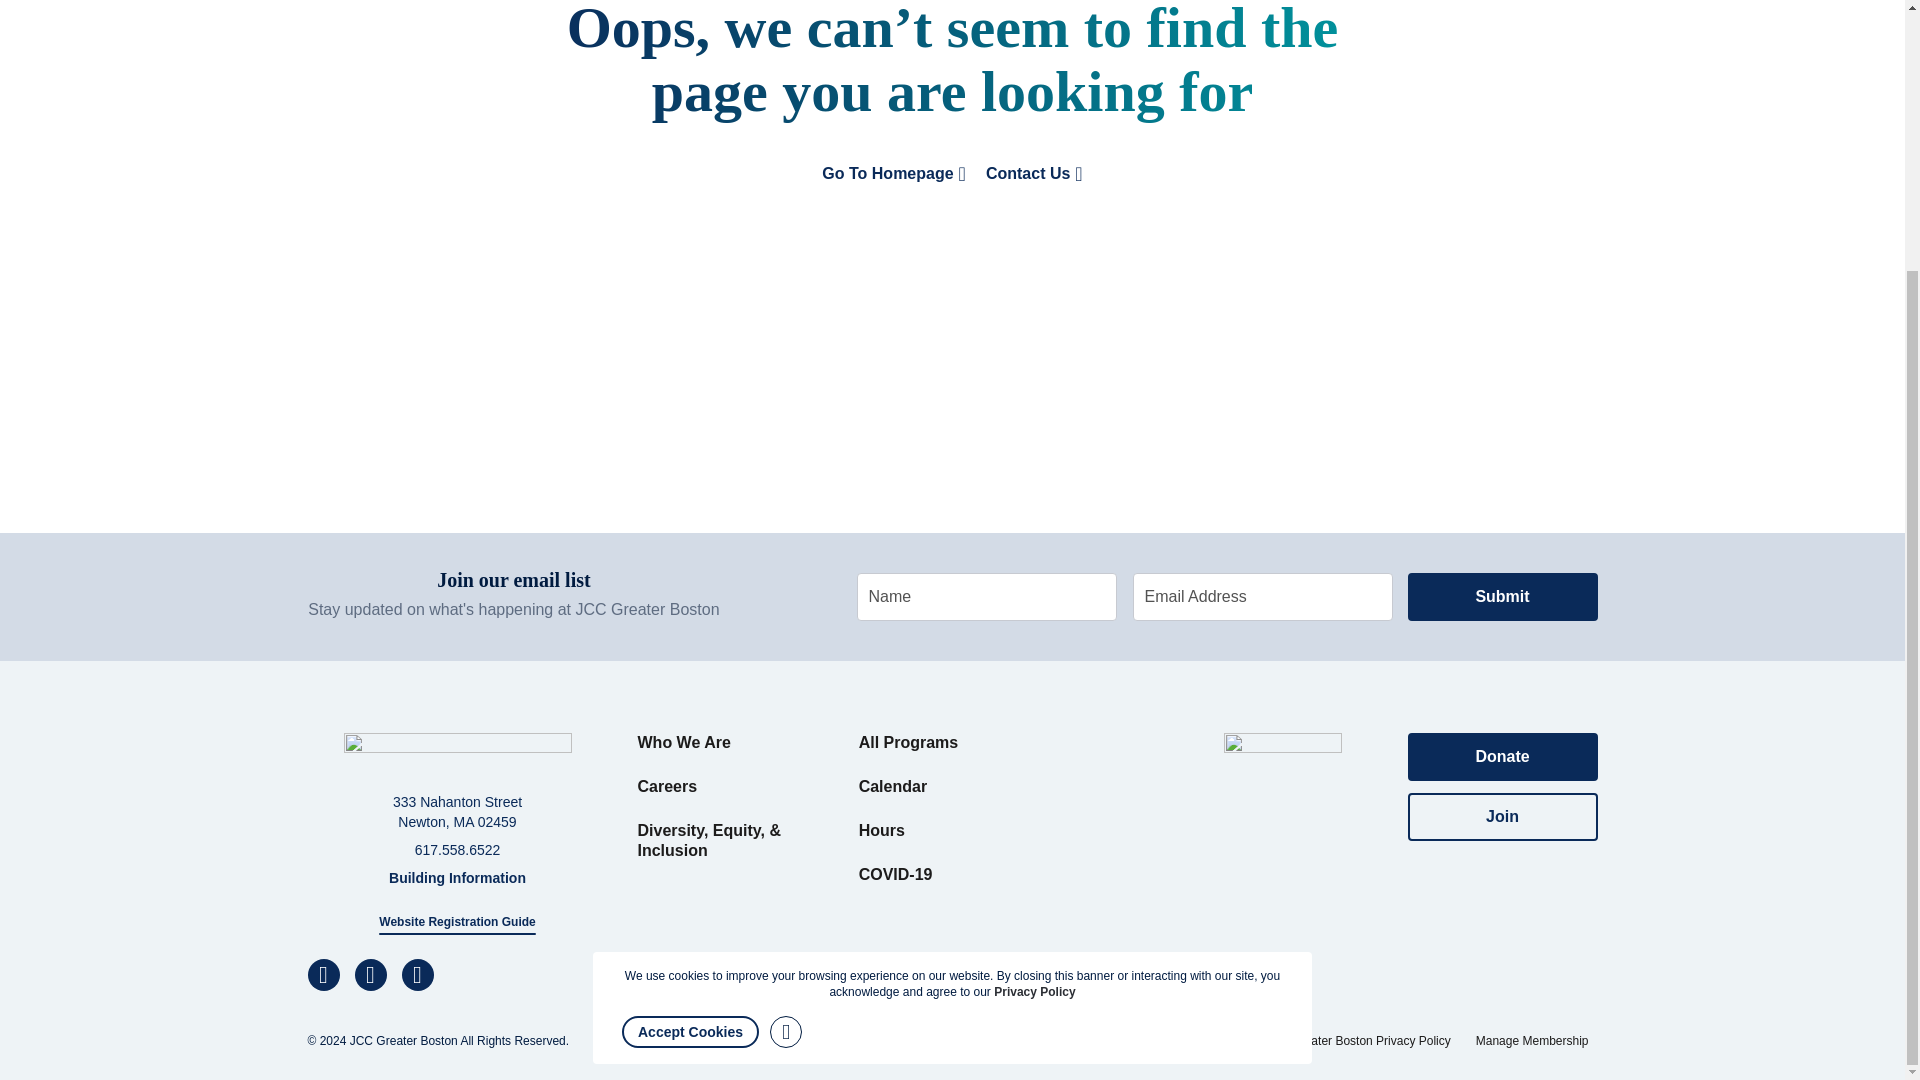 The height and width of the screenshot is (1080, 1920). What do you see at coordinates (1502, 756) in the screenshot?
I see `Donate` at bounding box center [1502, 756].